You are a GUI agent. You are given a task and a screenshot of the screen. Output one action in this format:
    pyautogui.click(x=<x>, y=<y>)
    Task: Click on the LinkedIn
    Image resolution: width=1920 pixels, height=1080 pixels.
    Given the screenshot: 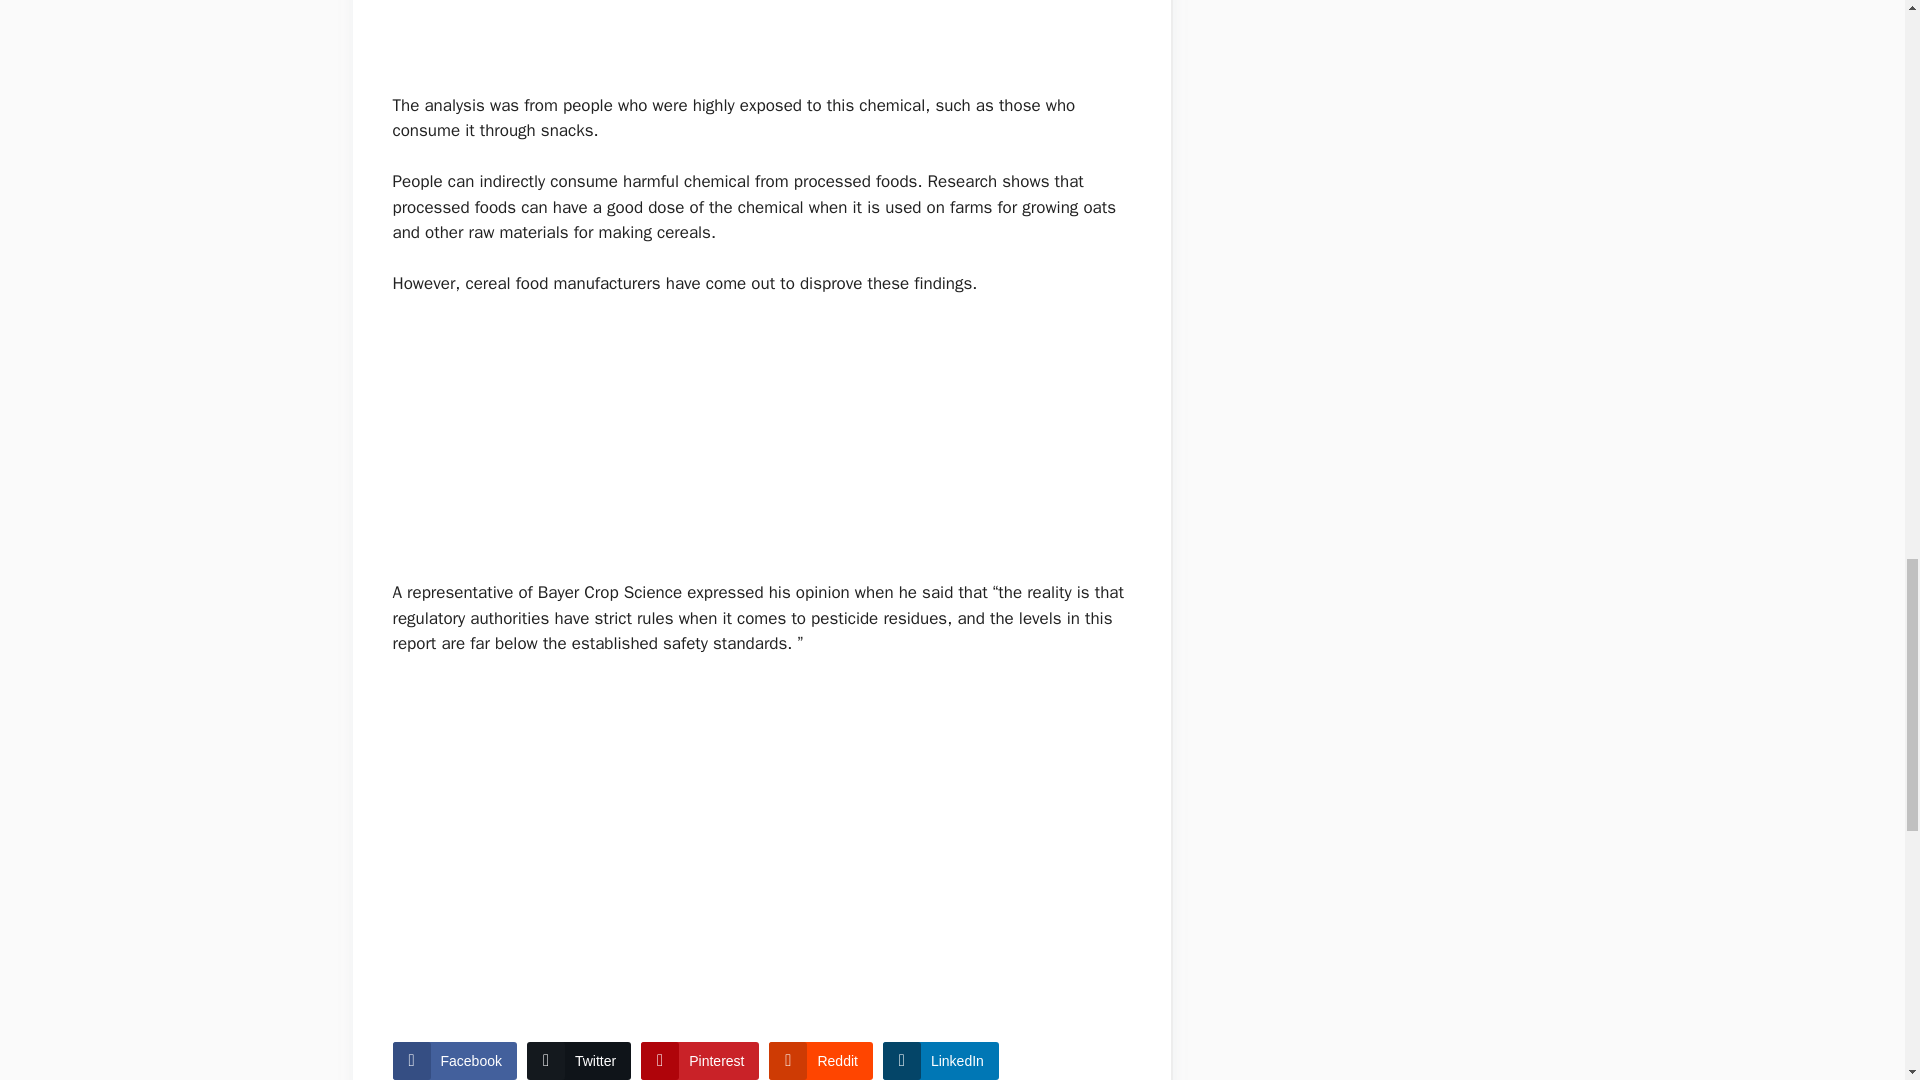 What is the action you would take?
    pyautogui.click(x=940, y=1061)
    